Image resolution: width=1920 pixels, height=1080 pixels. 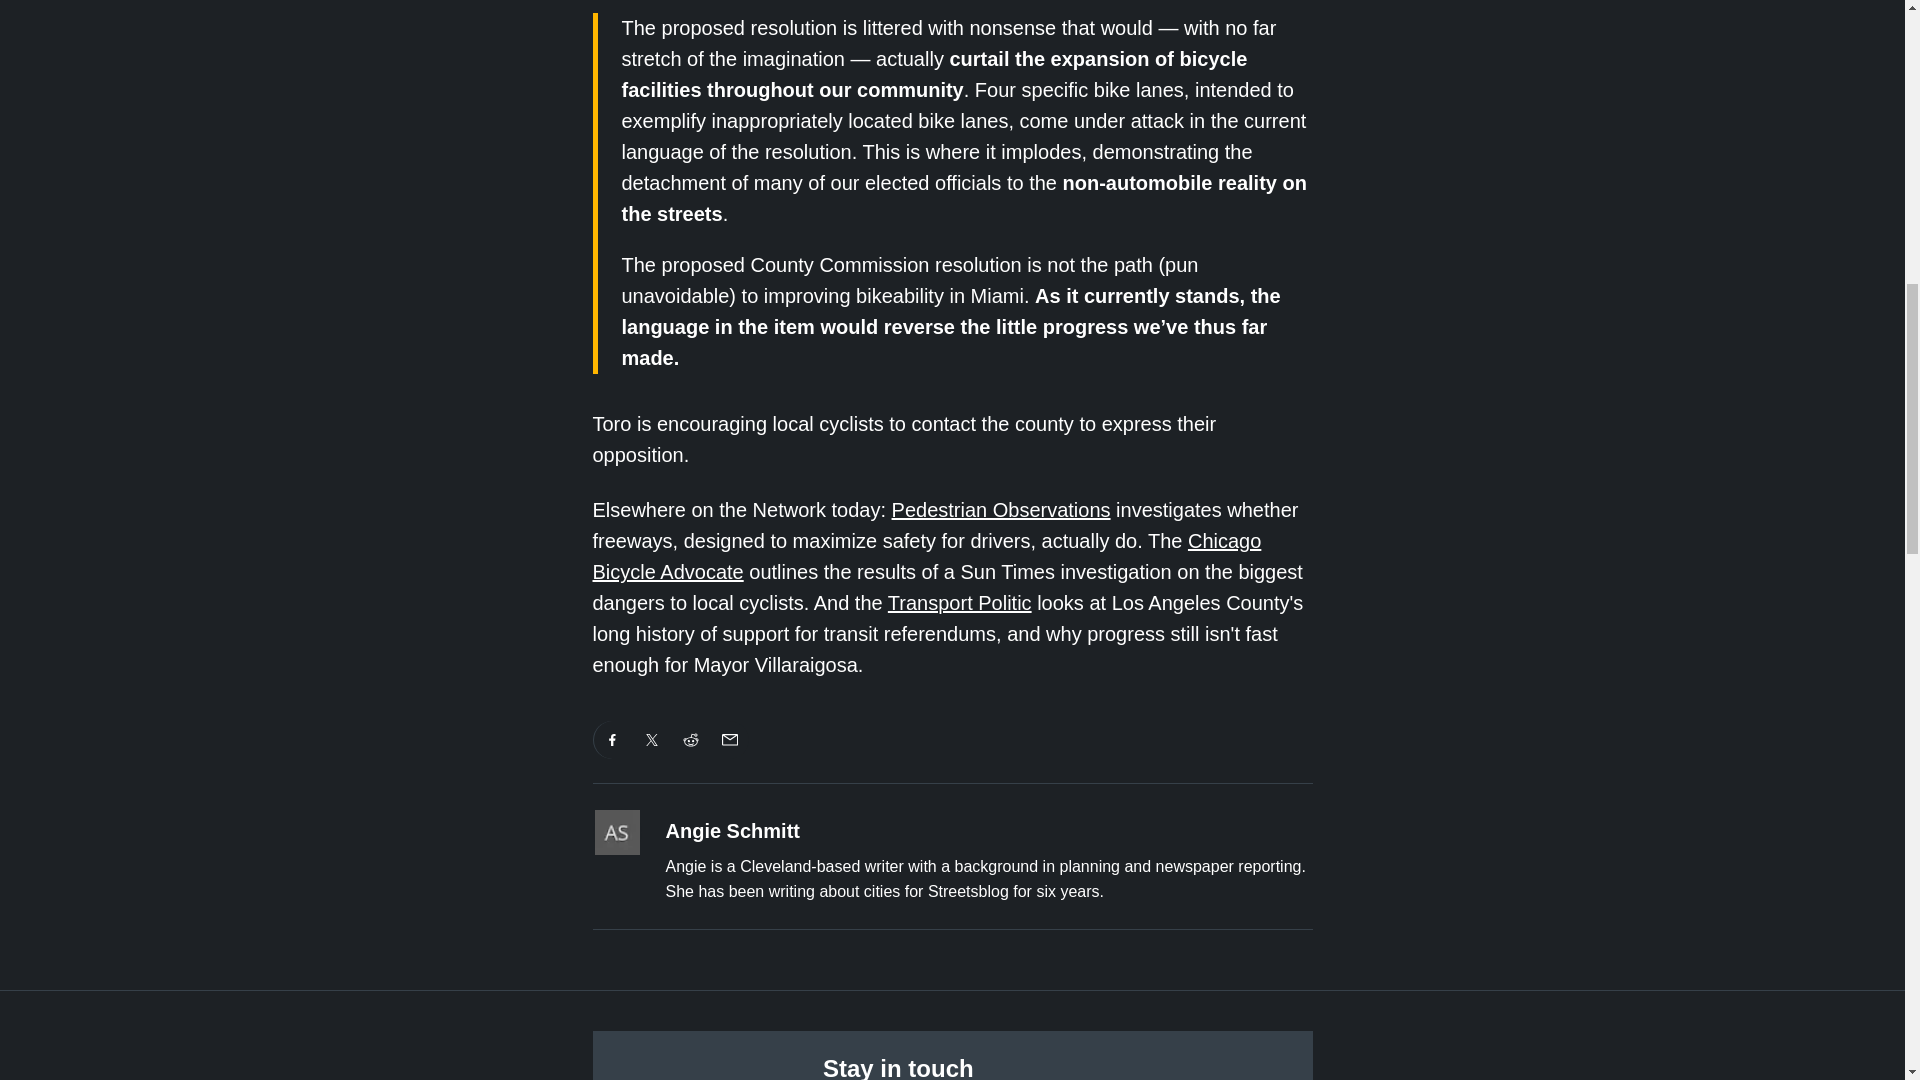 What do you see at coordinates (1002, 509) in the screenshot?
I see `Pedestrian Observations` at bounding box center [1002, 509].